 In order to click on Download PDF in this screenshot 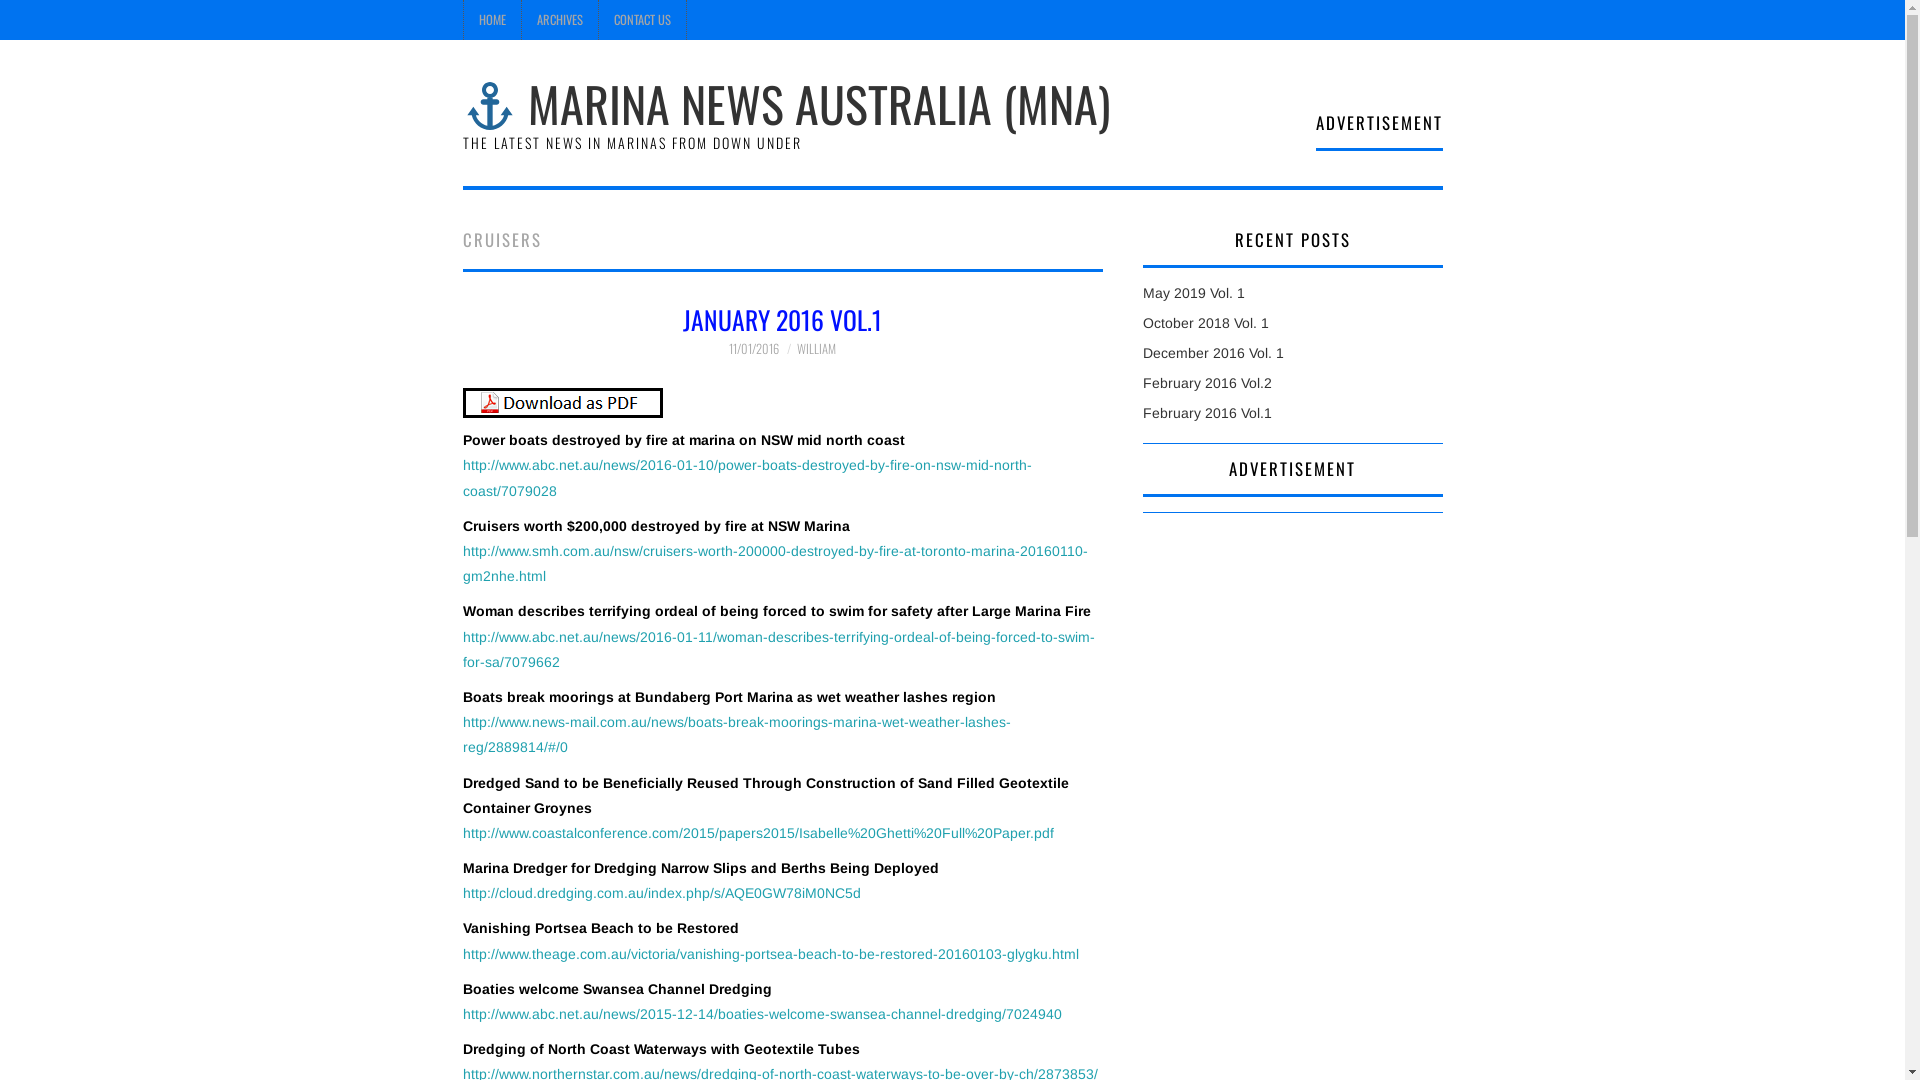, I will do `click(562, 402)`.